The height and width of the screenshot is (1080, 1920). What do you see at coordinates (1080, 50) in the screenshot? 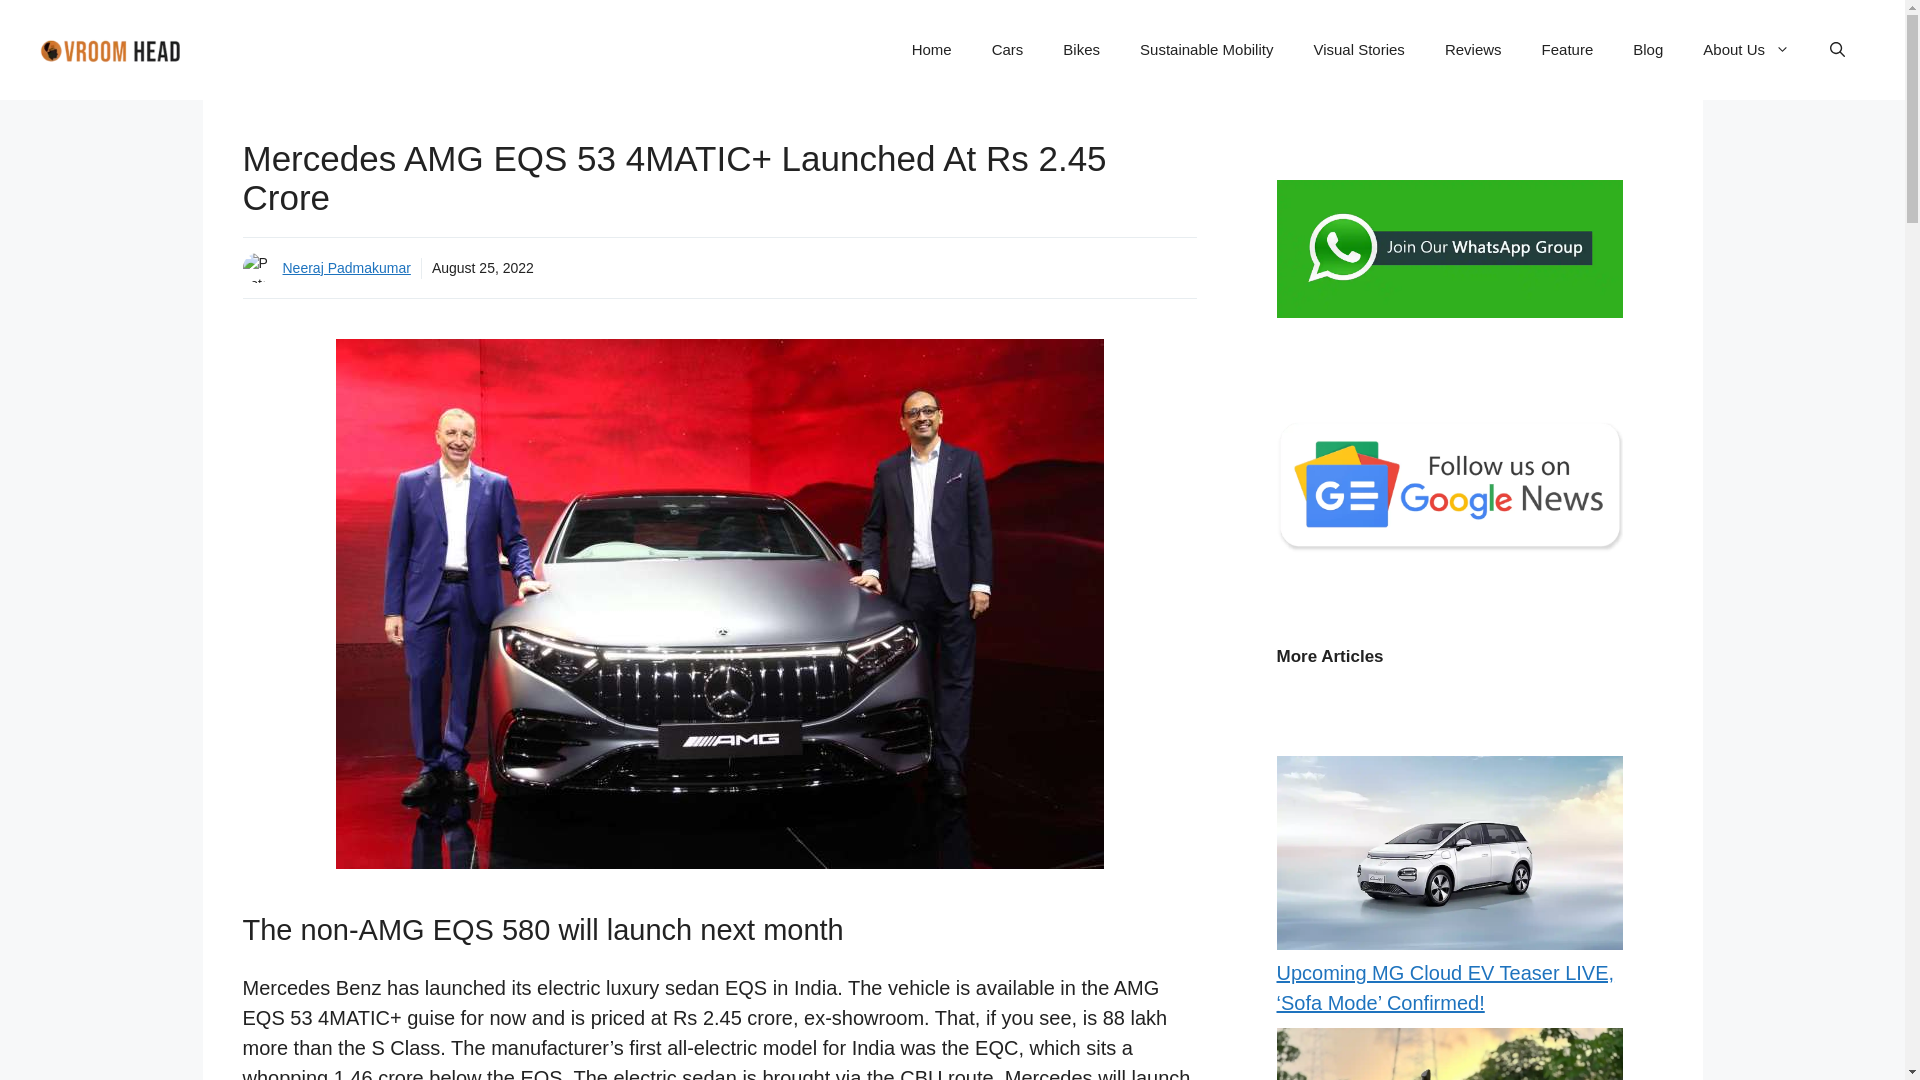
I see `Bikes` at bounding box center [1080, 50].